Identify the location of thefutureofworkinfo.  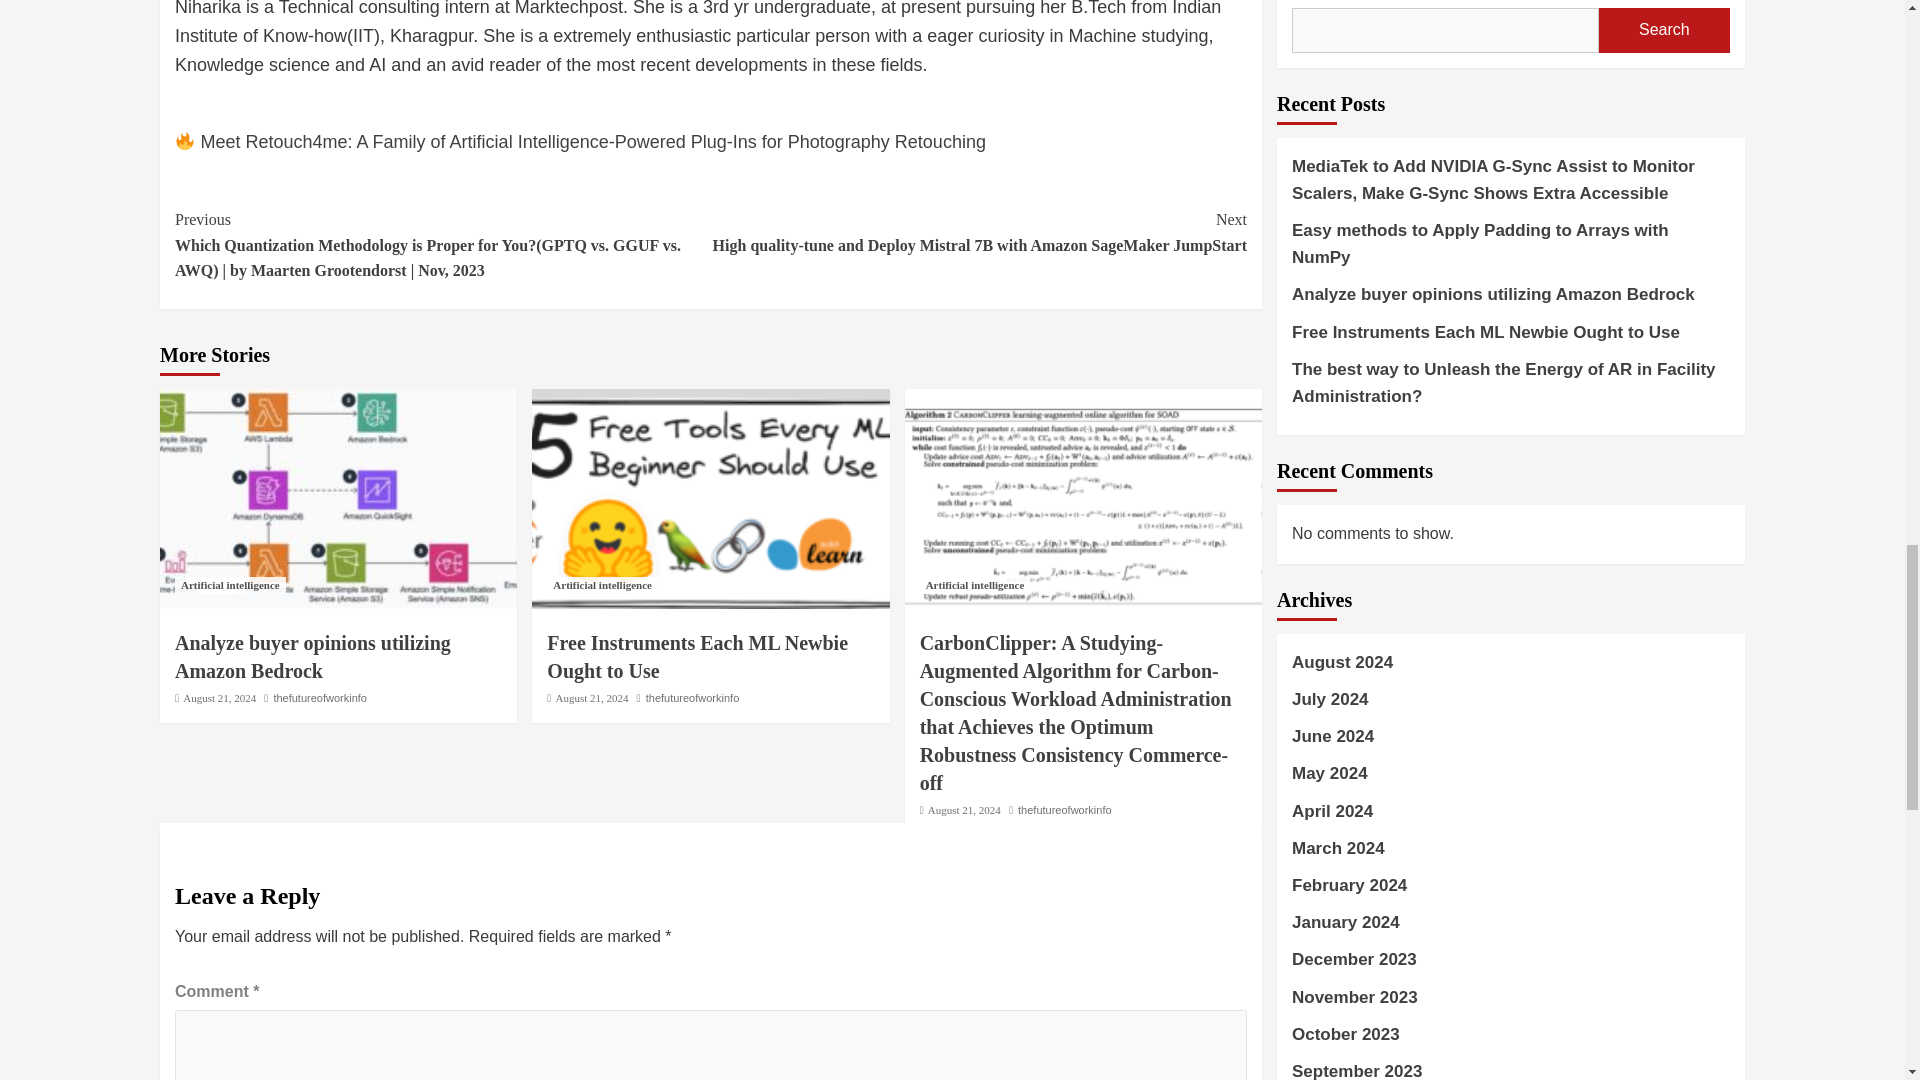
(692, 698).